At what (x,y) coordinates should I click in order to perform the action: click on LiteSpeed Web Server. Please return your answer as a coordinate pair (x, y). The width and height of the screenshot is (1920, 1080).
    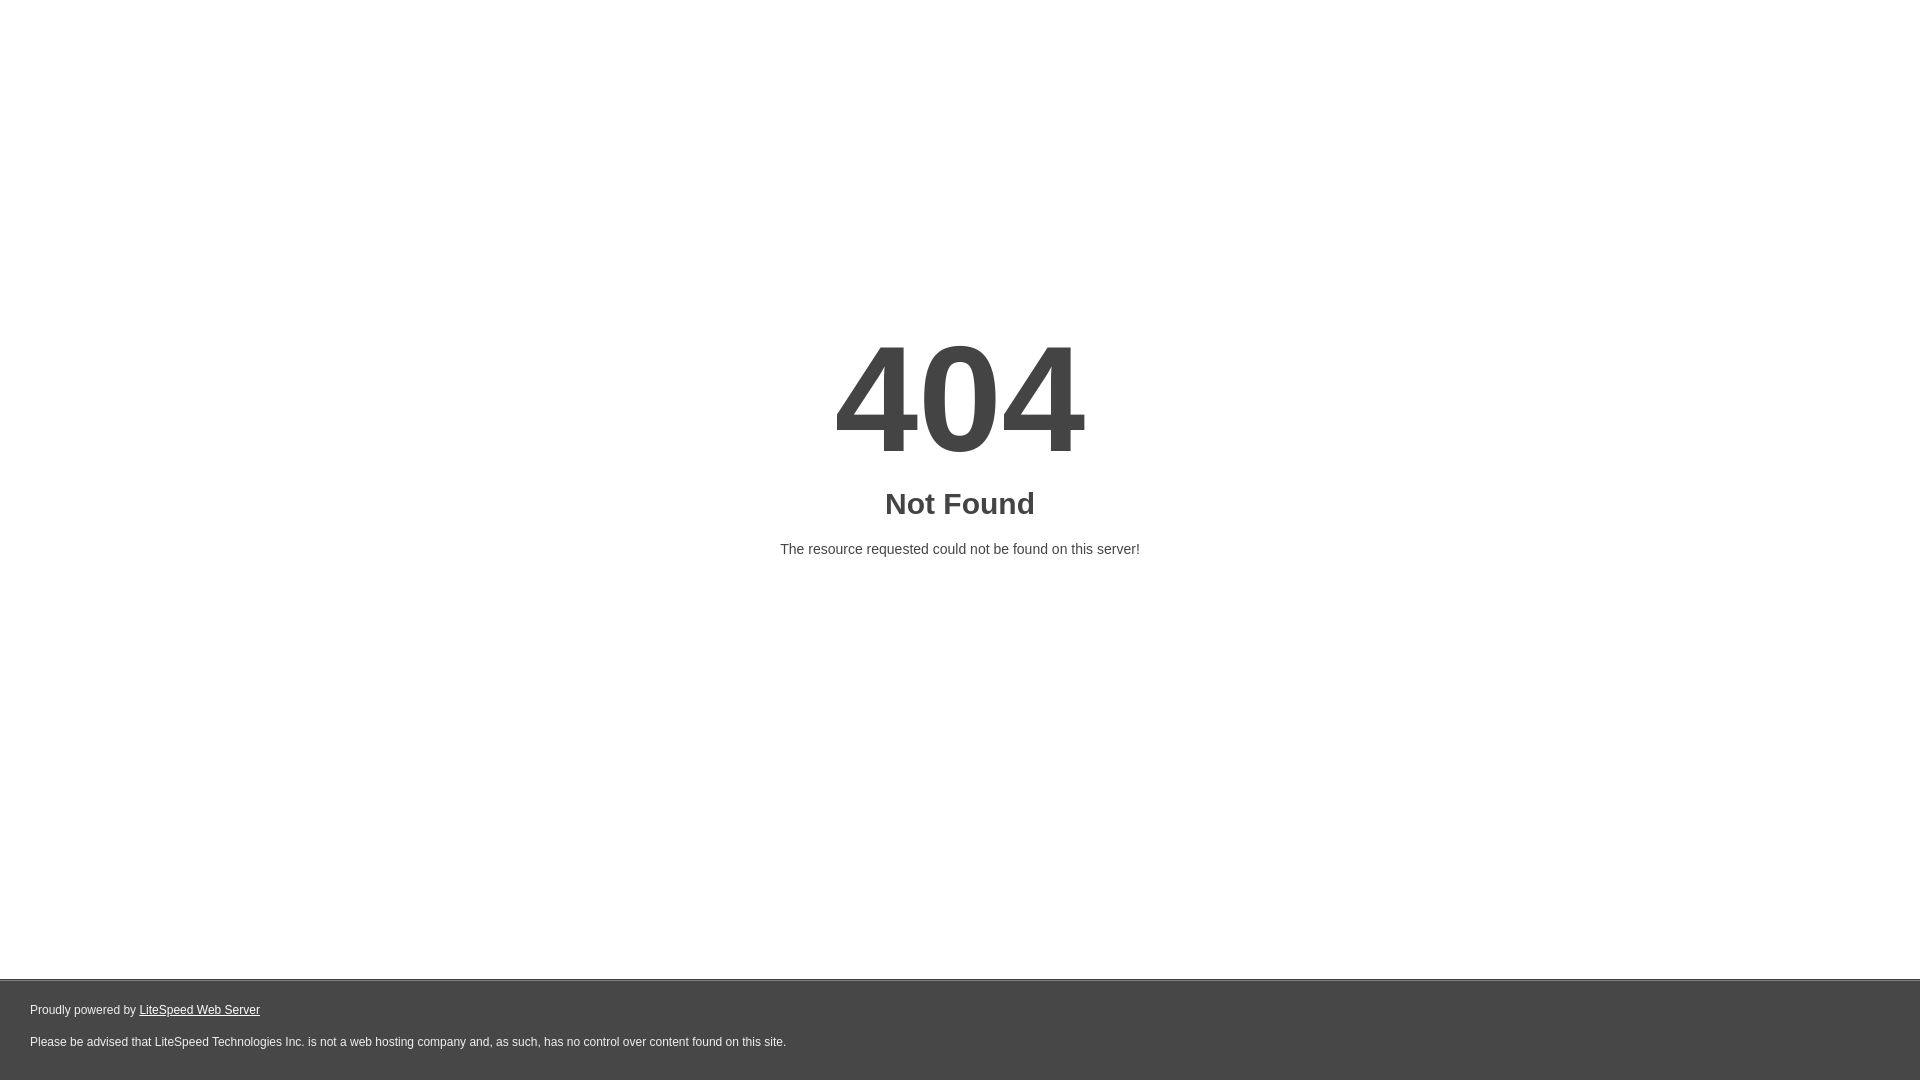
    Looking at the image, I should click on (200, 1010).